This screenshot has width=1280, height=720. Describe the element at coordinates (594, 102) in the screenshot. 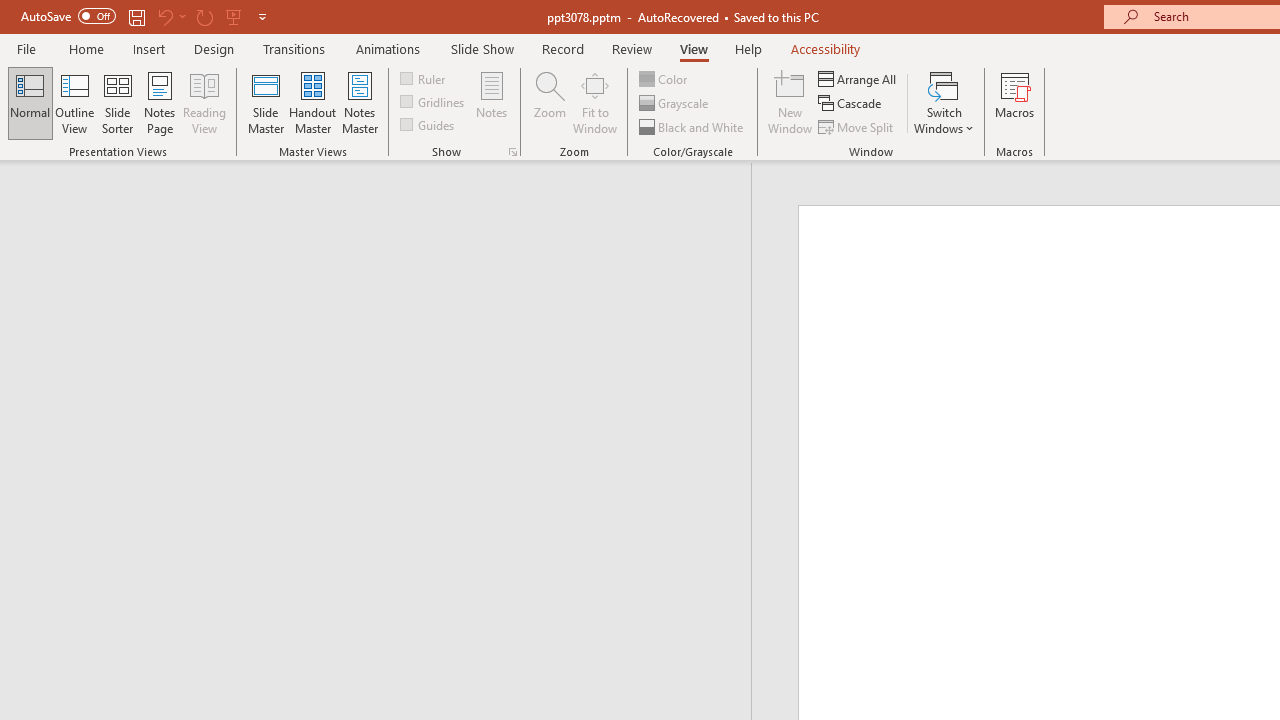

I see `Fit to Window` at that location.